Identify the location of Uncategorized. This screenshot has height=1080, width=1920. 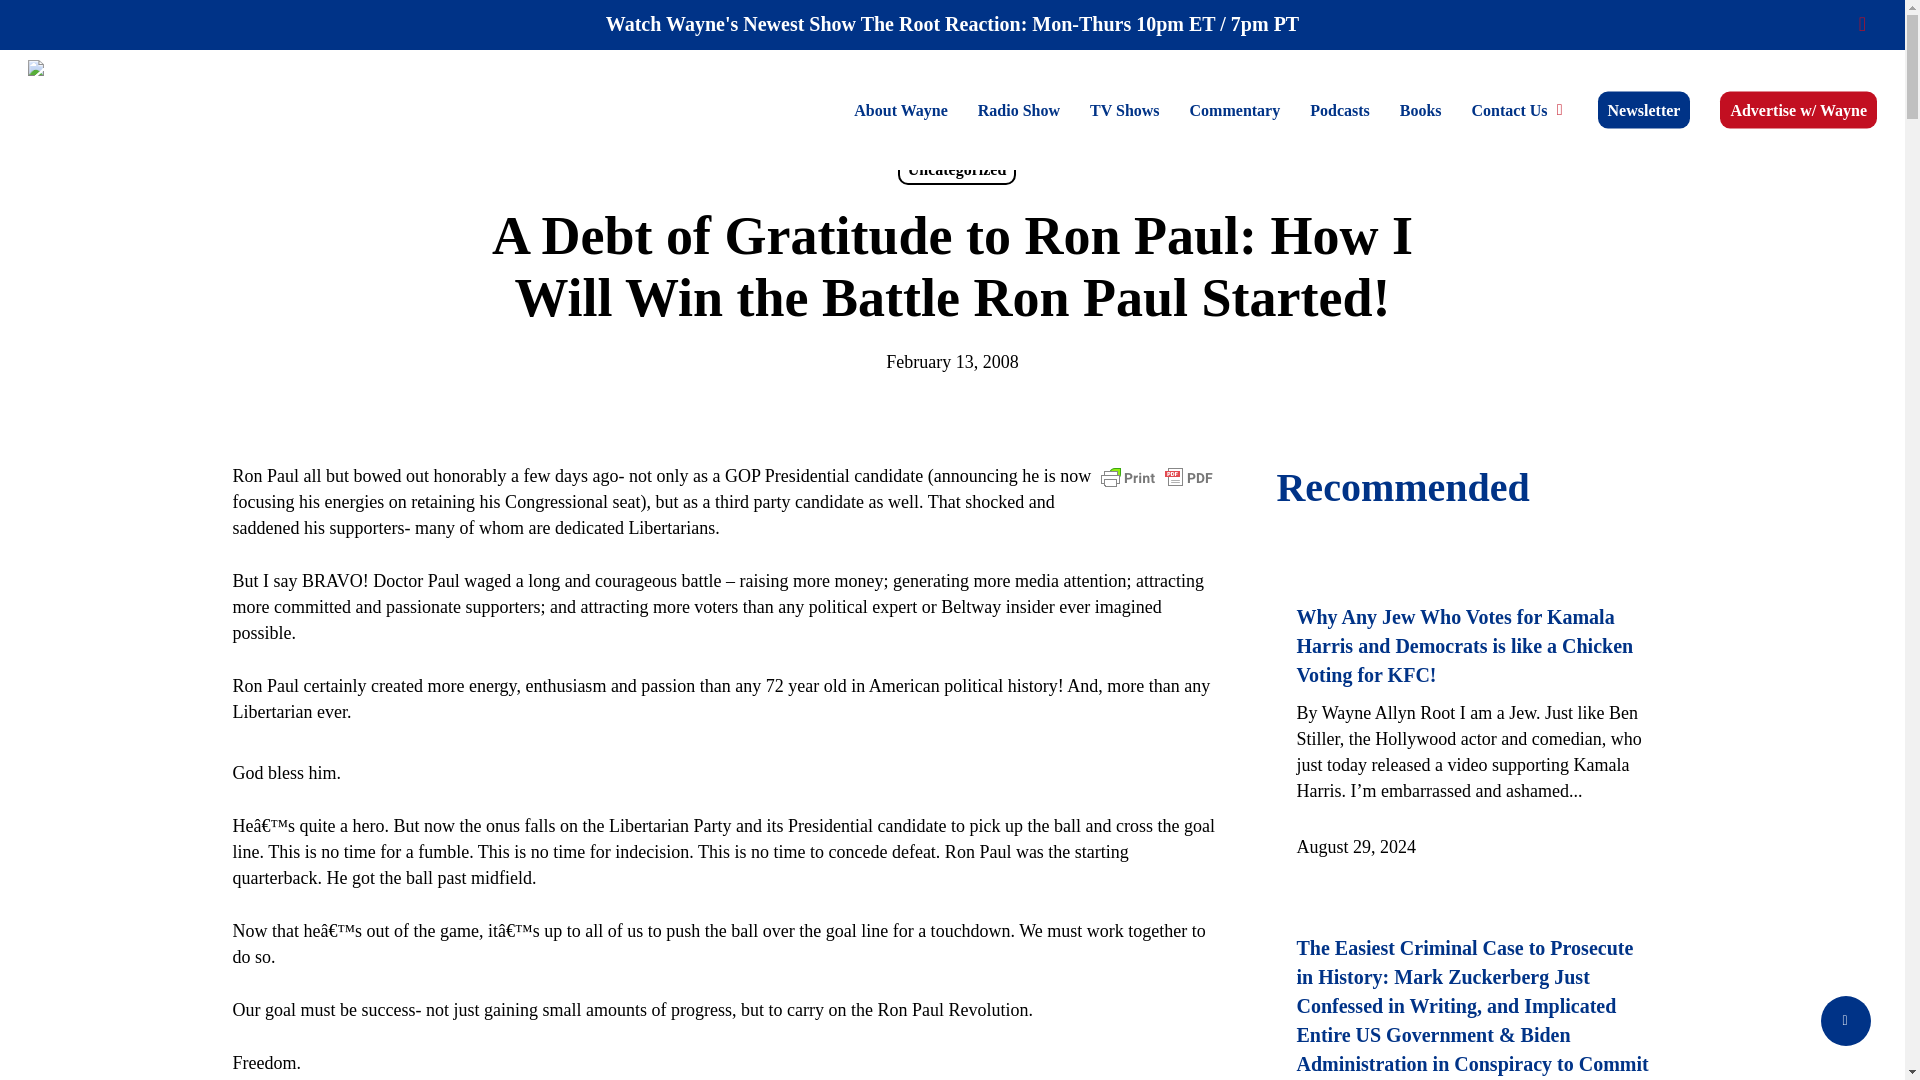
(958, 170).